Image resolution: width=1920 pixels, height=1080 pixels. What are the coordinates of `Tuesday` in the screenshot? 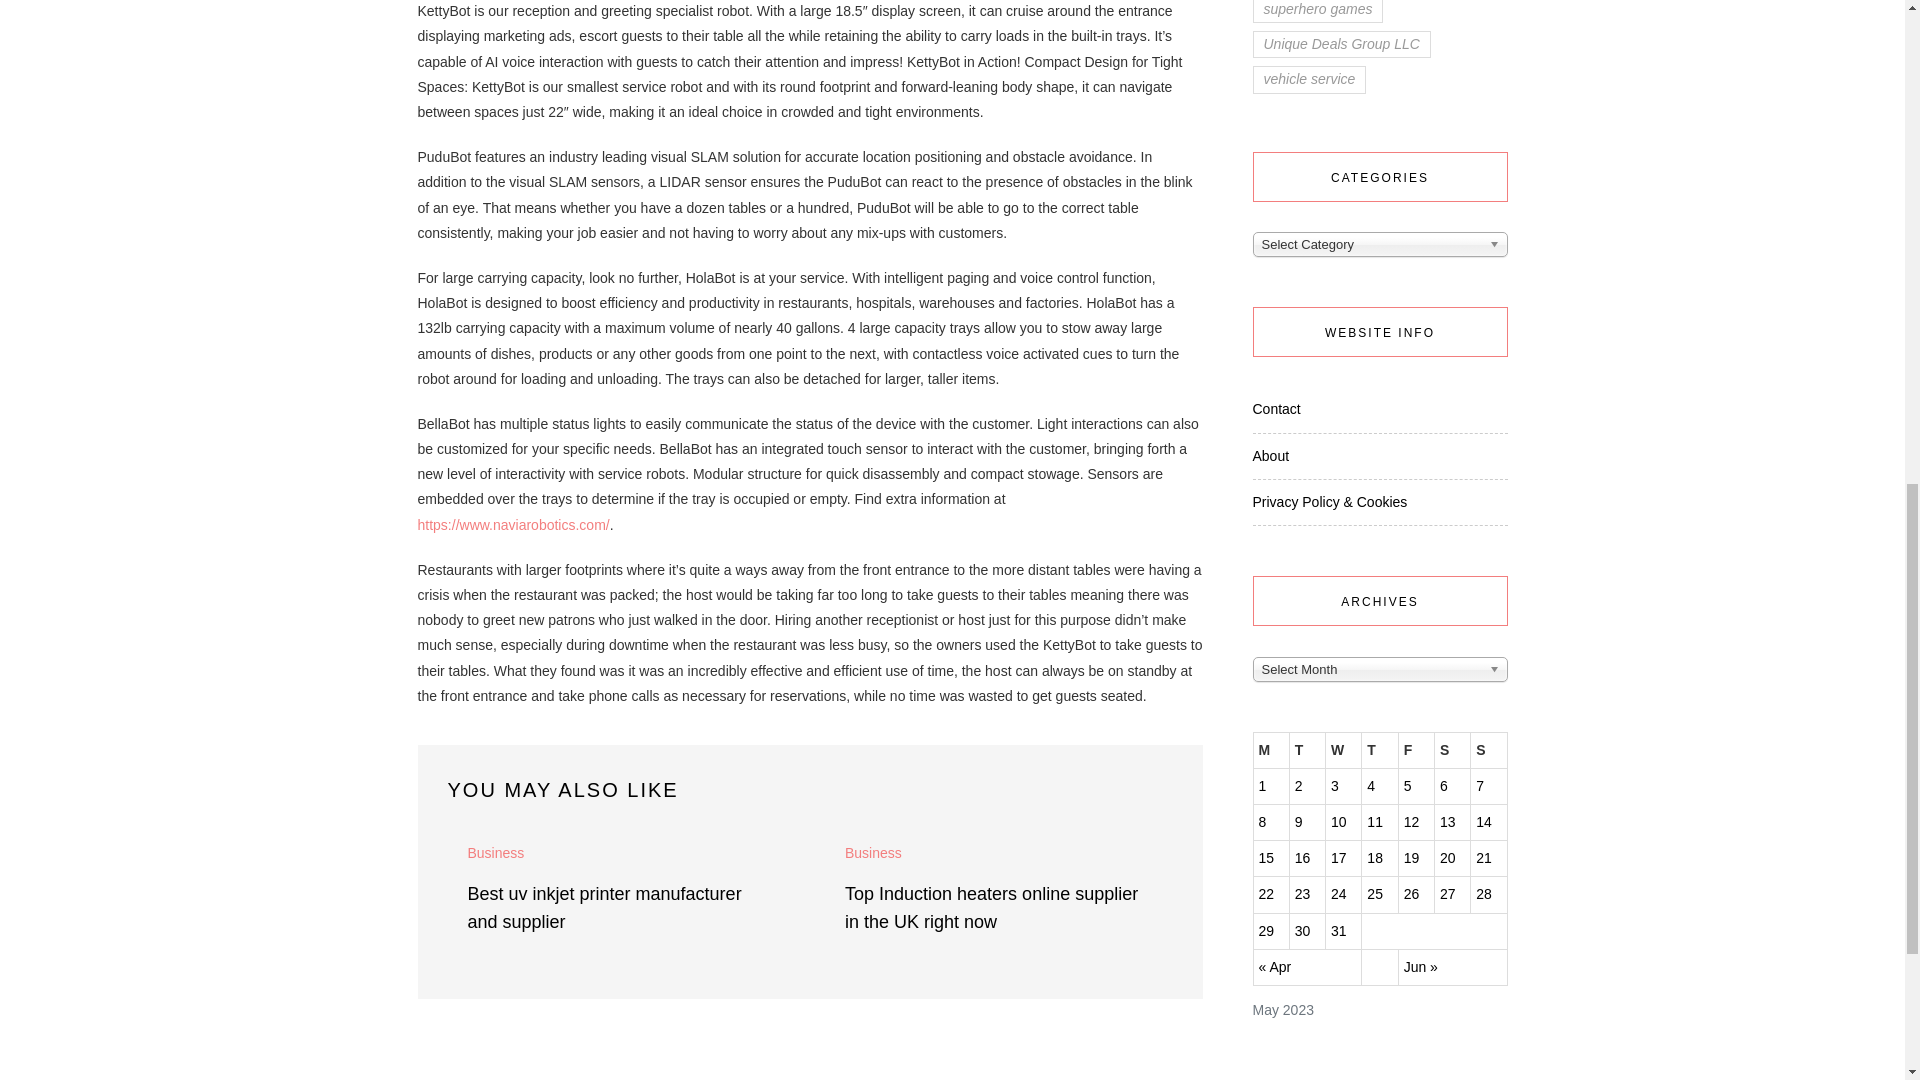 It's located at (1306, 750).